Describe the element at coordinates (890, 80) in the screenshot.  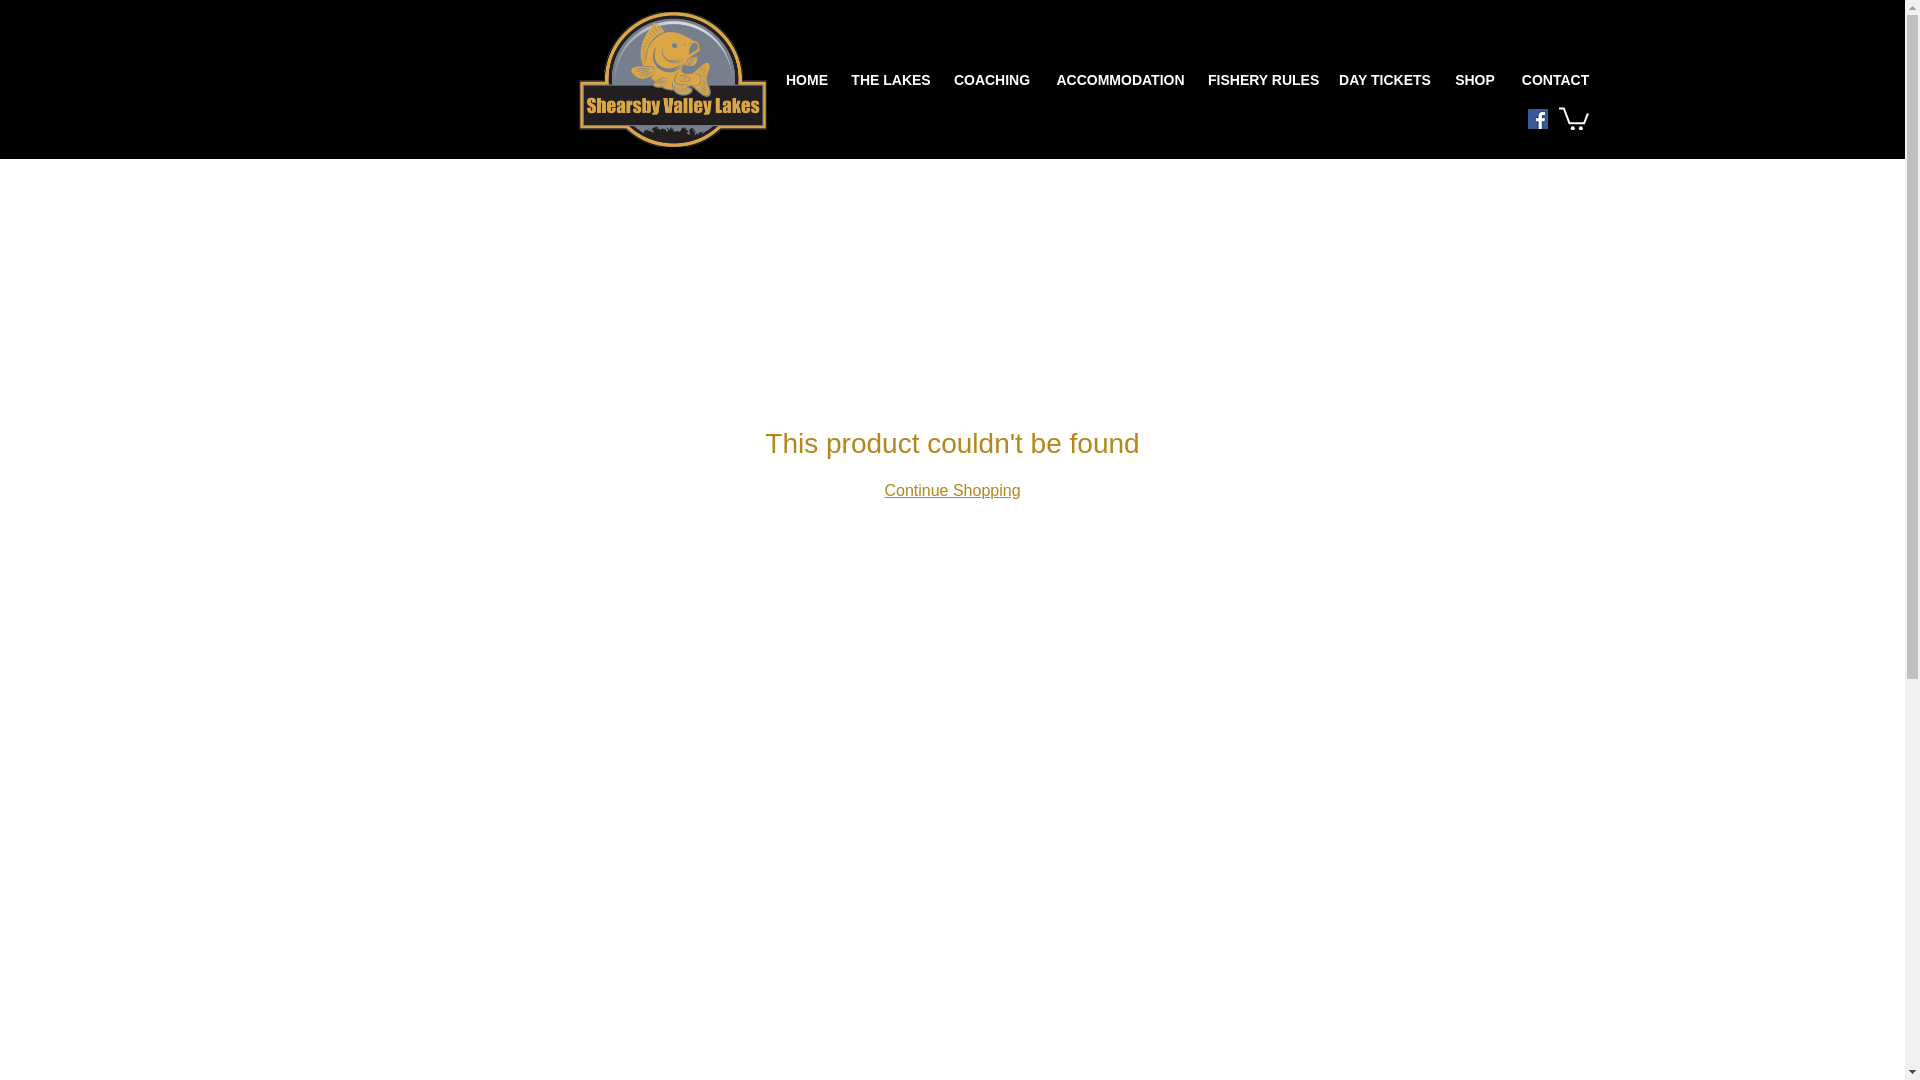
I see `THE LAKES` at that location.